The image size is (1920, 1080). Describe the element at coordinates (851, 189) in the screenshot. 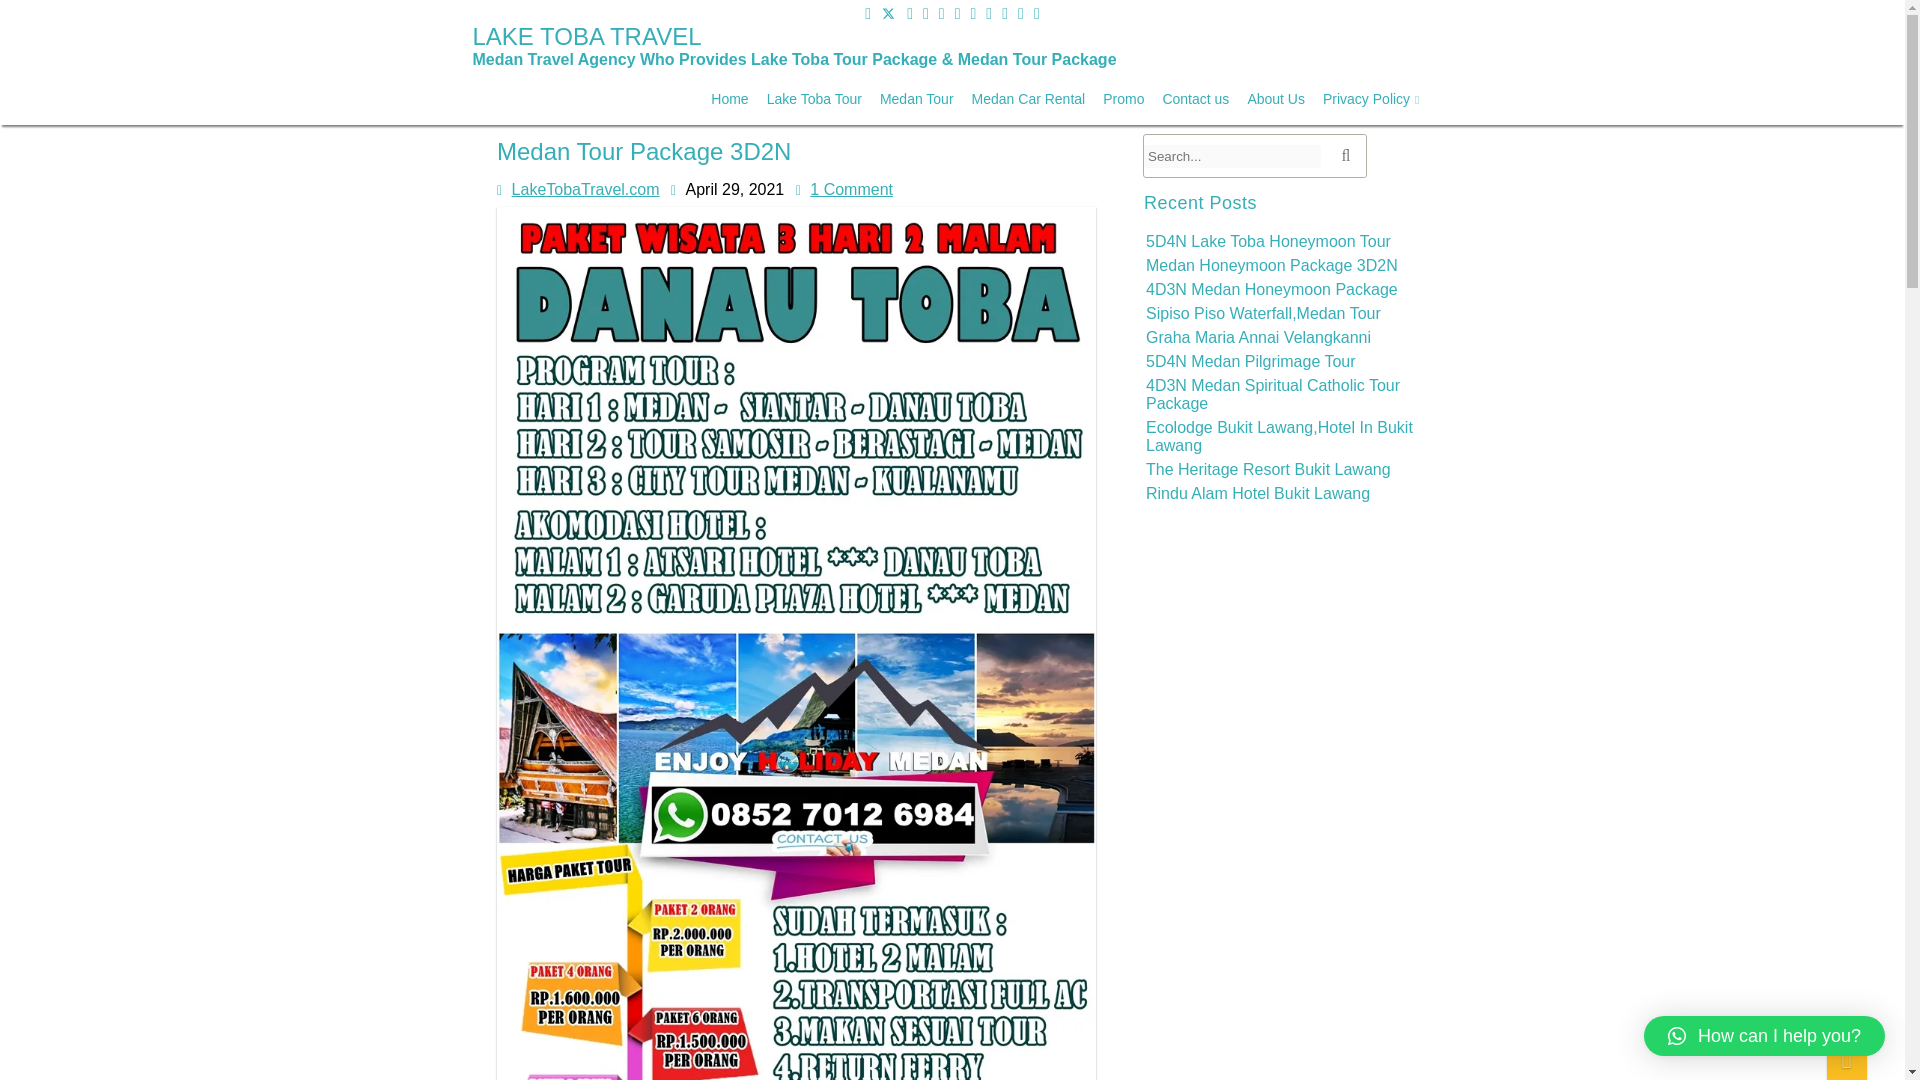

I see `1 Comment` at that location.